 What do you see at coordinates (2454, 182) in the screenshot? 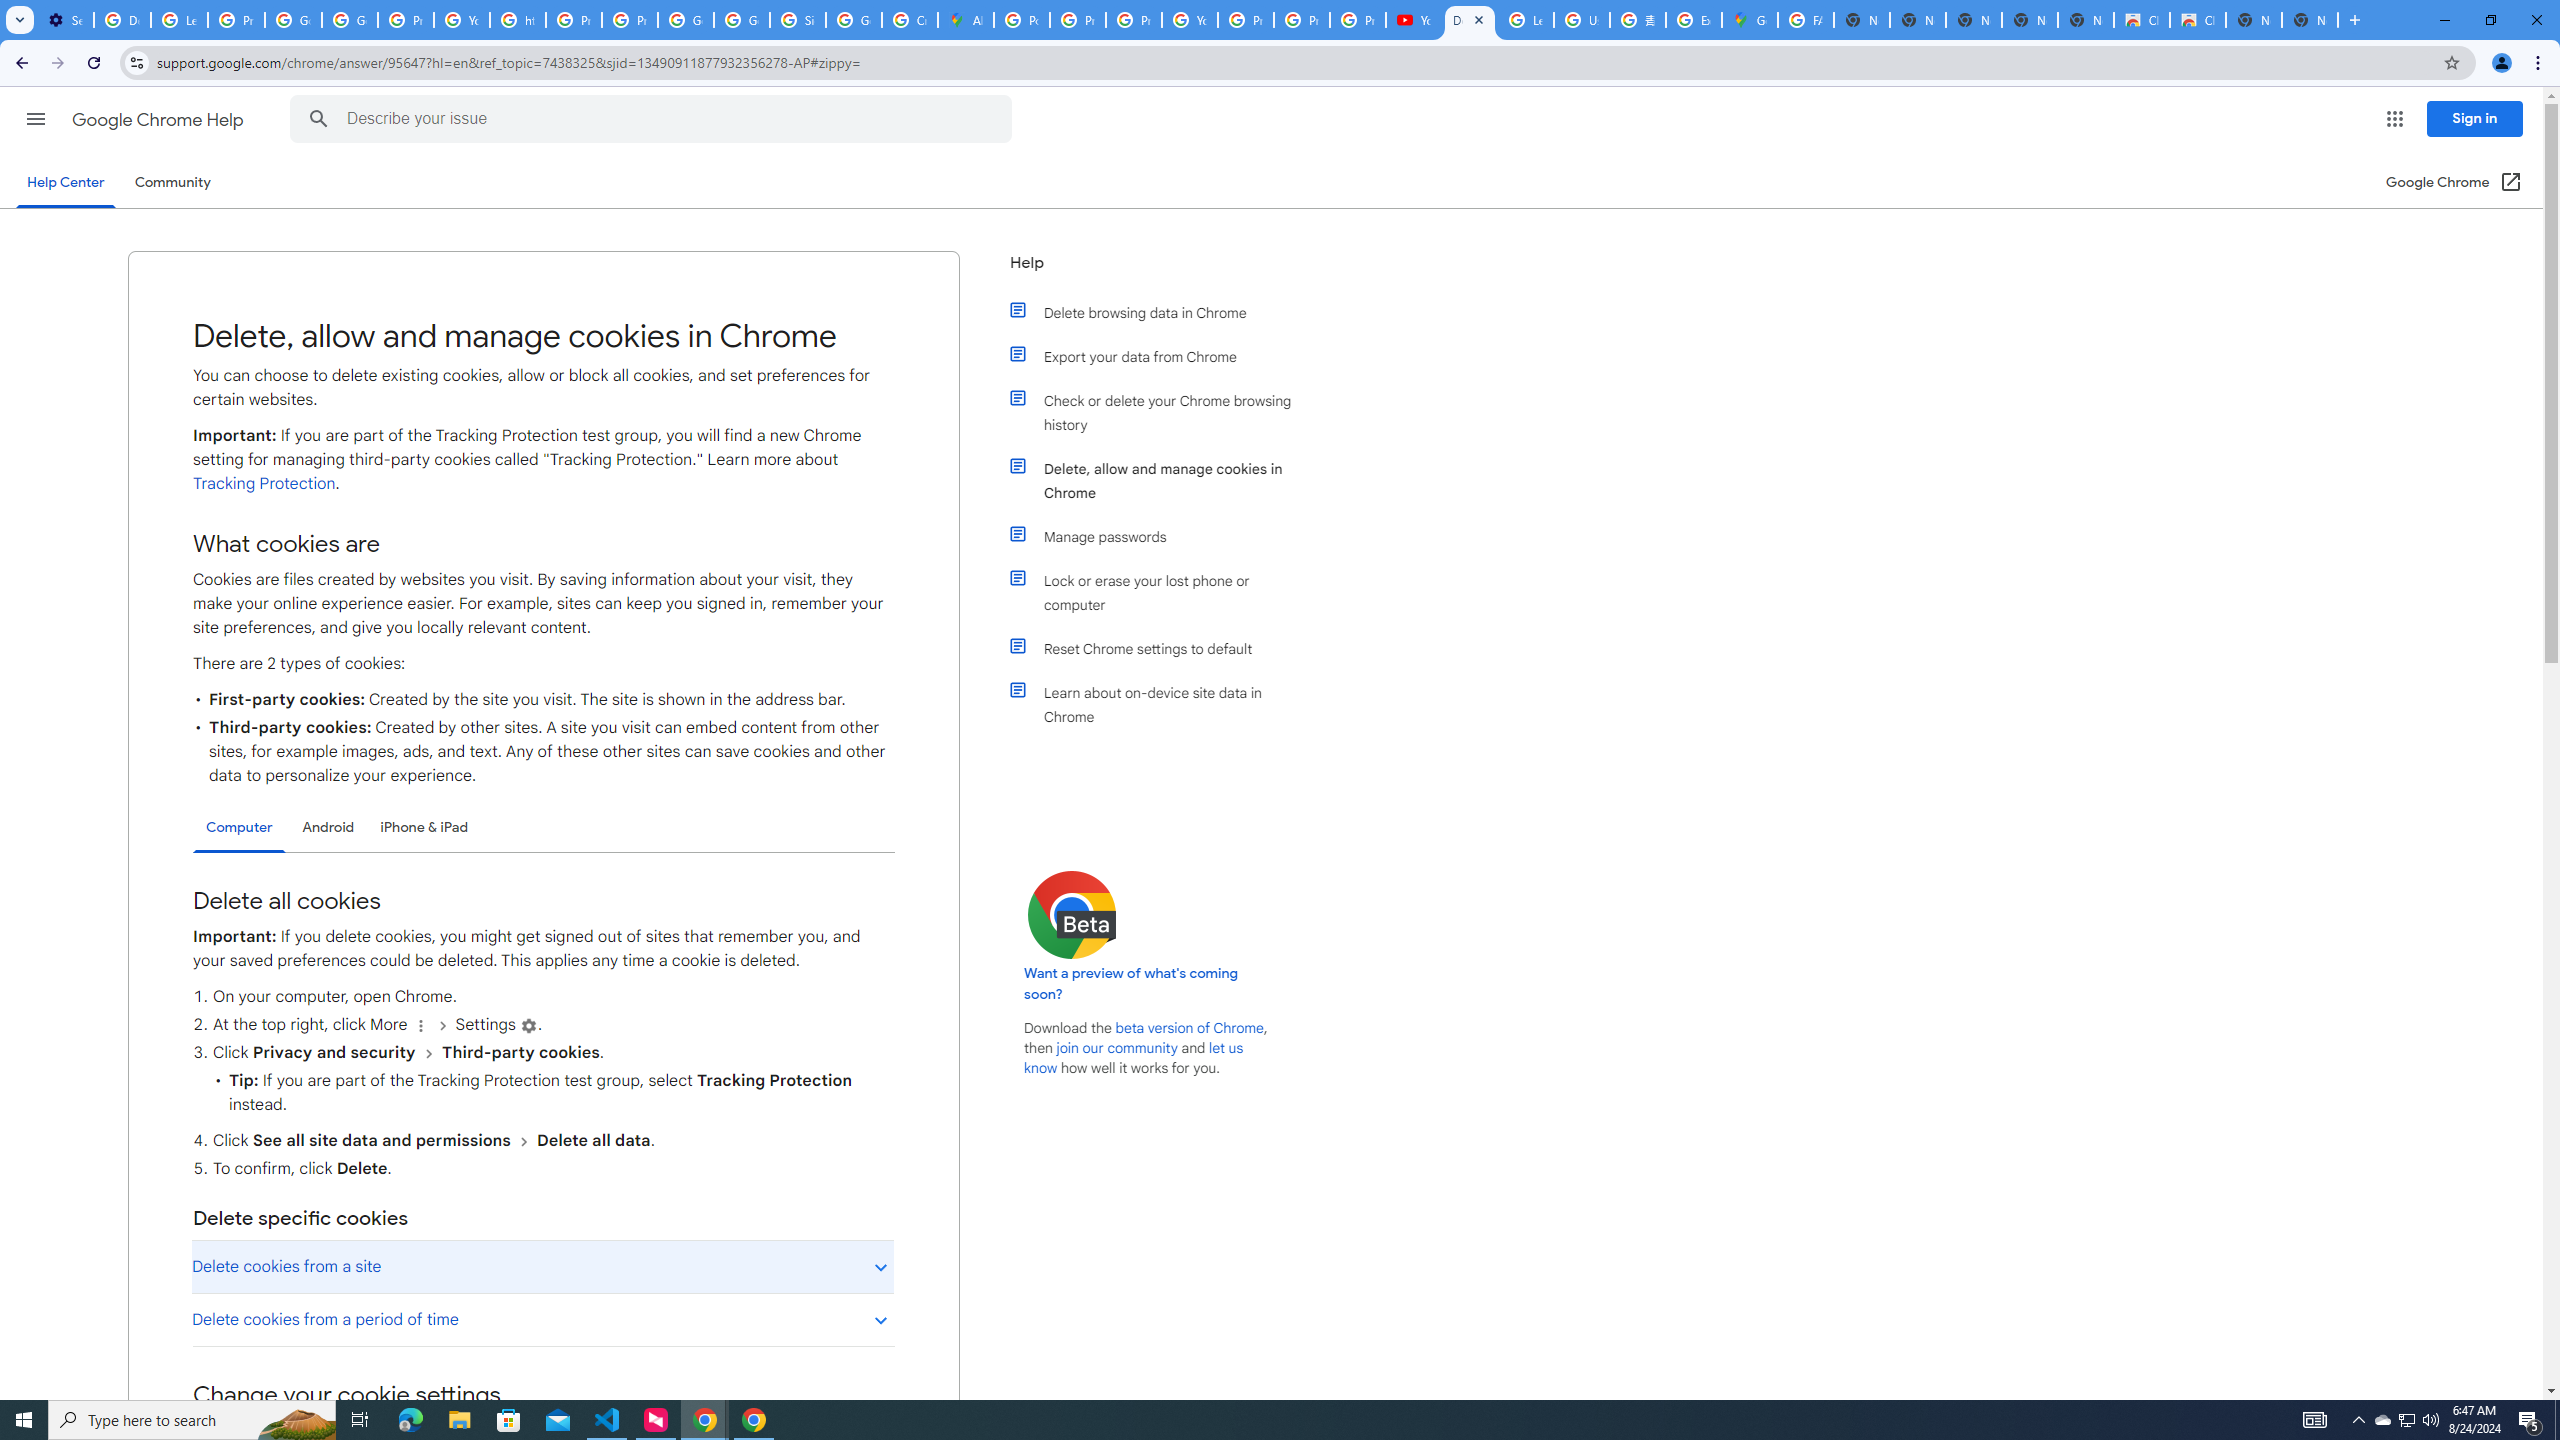
I see `Google Chrome (Open in a new window)` at bounding box center [2454, 182].